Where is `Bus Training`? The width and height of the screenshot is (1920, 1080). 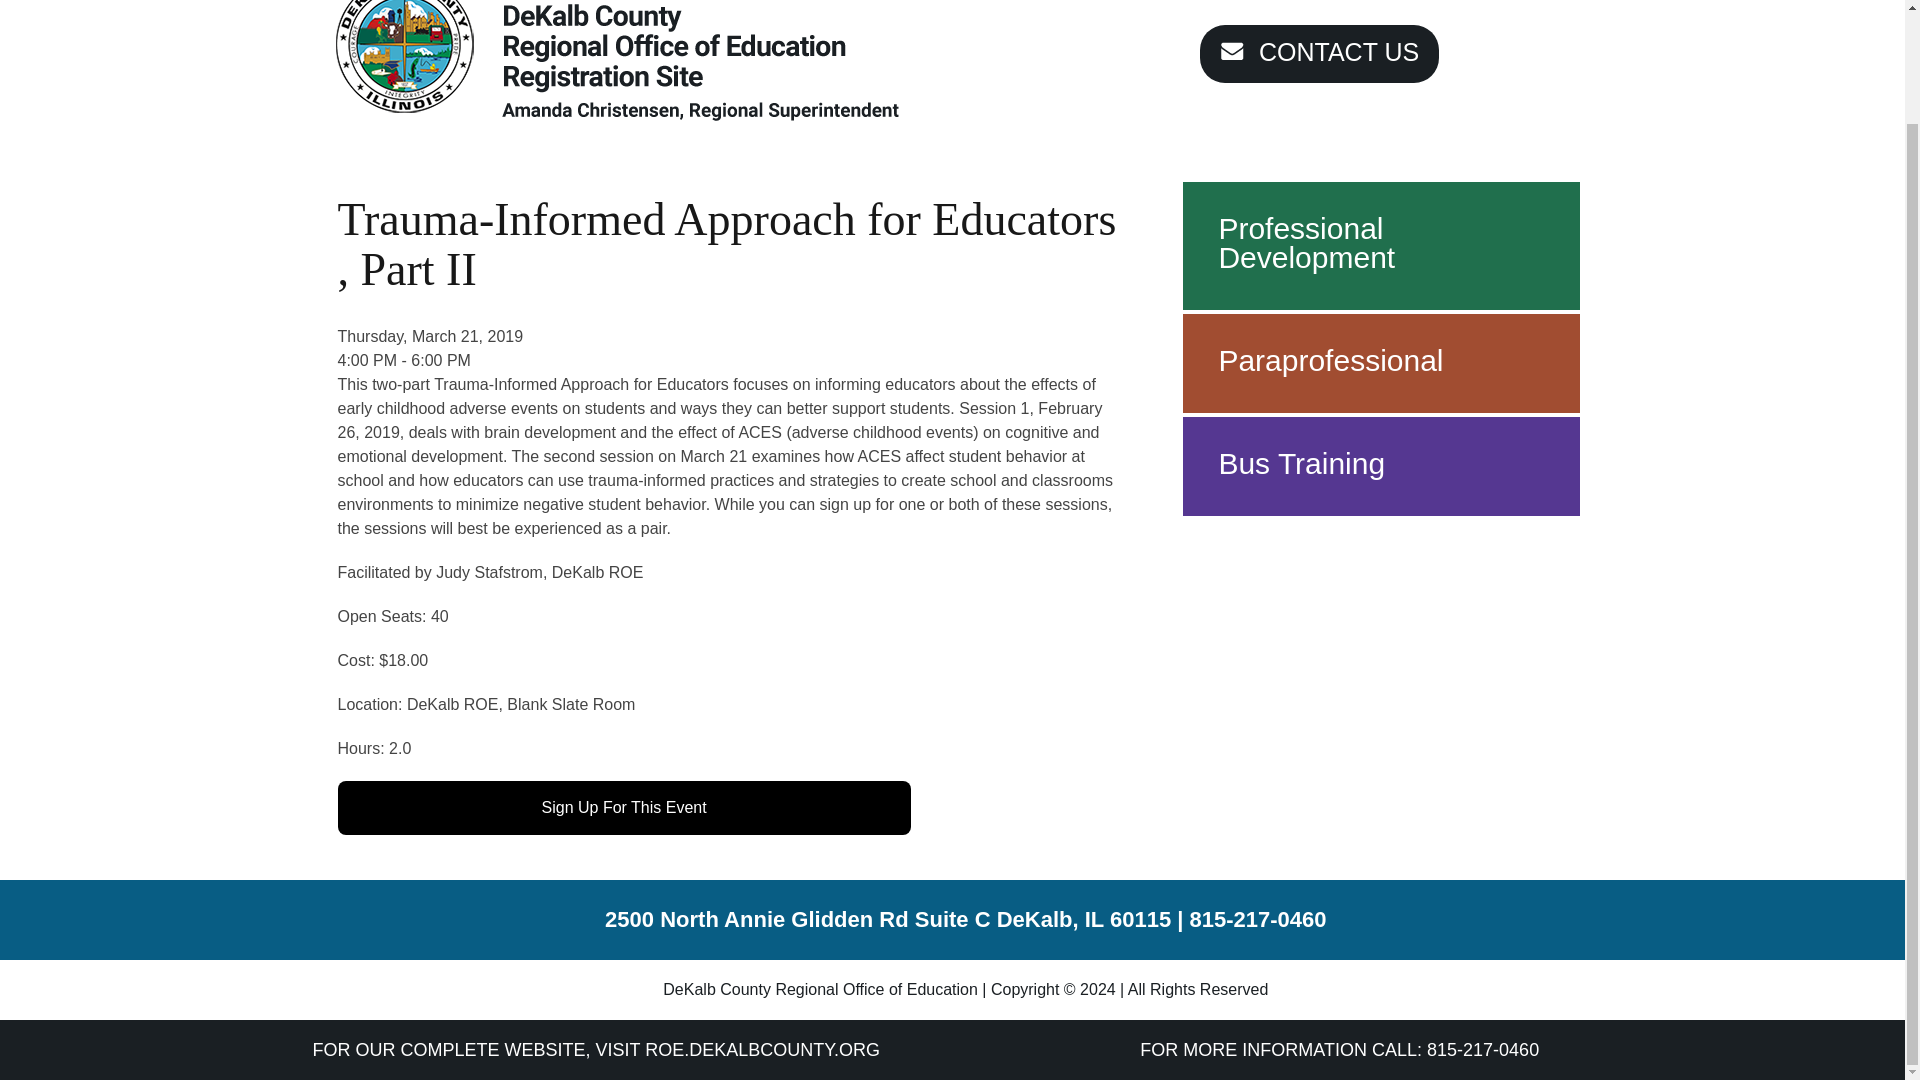 Bus Training is located at coordinates (1300, 463).